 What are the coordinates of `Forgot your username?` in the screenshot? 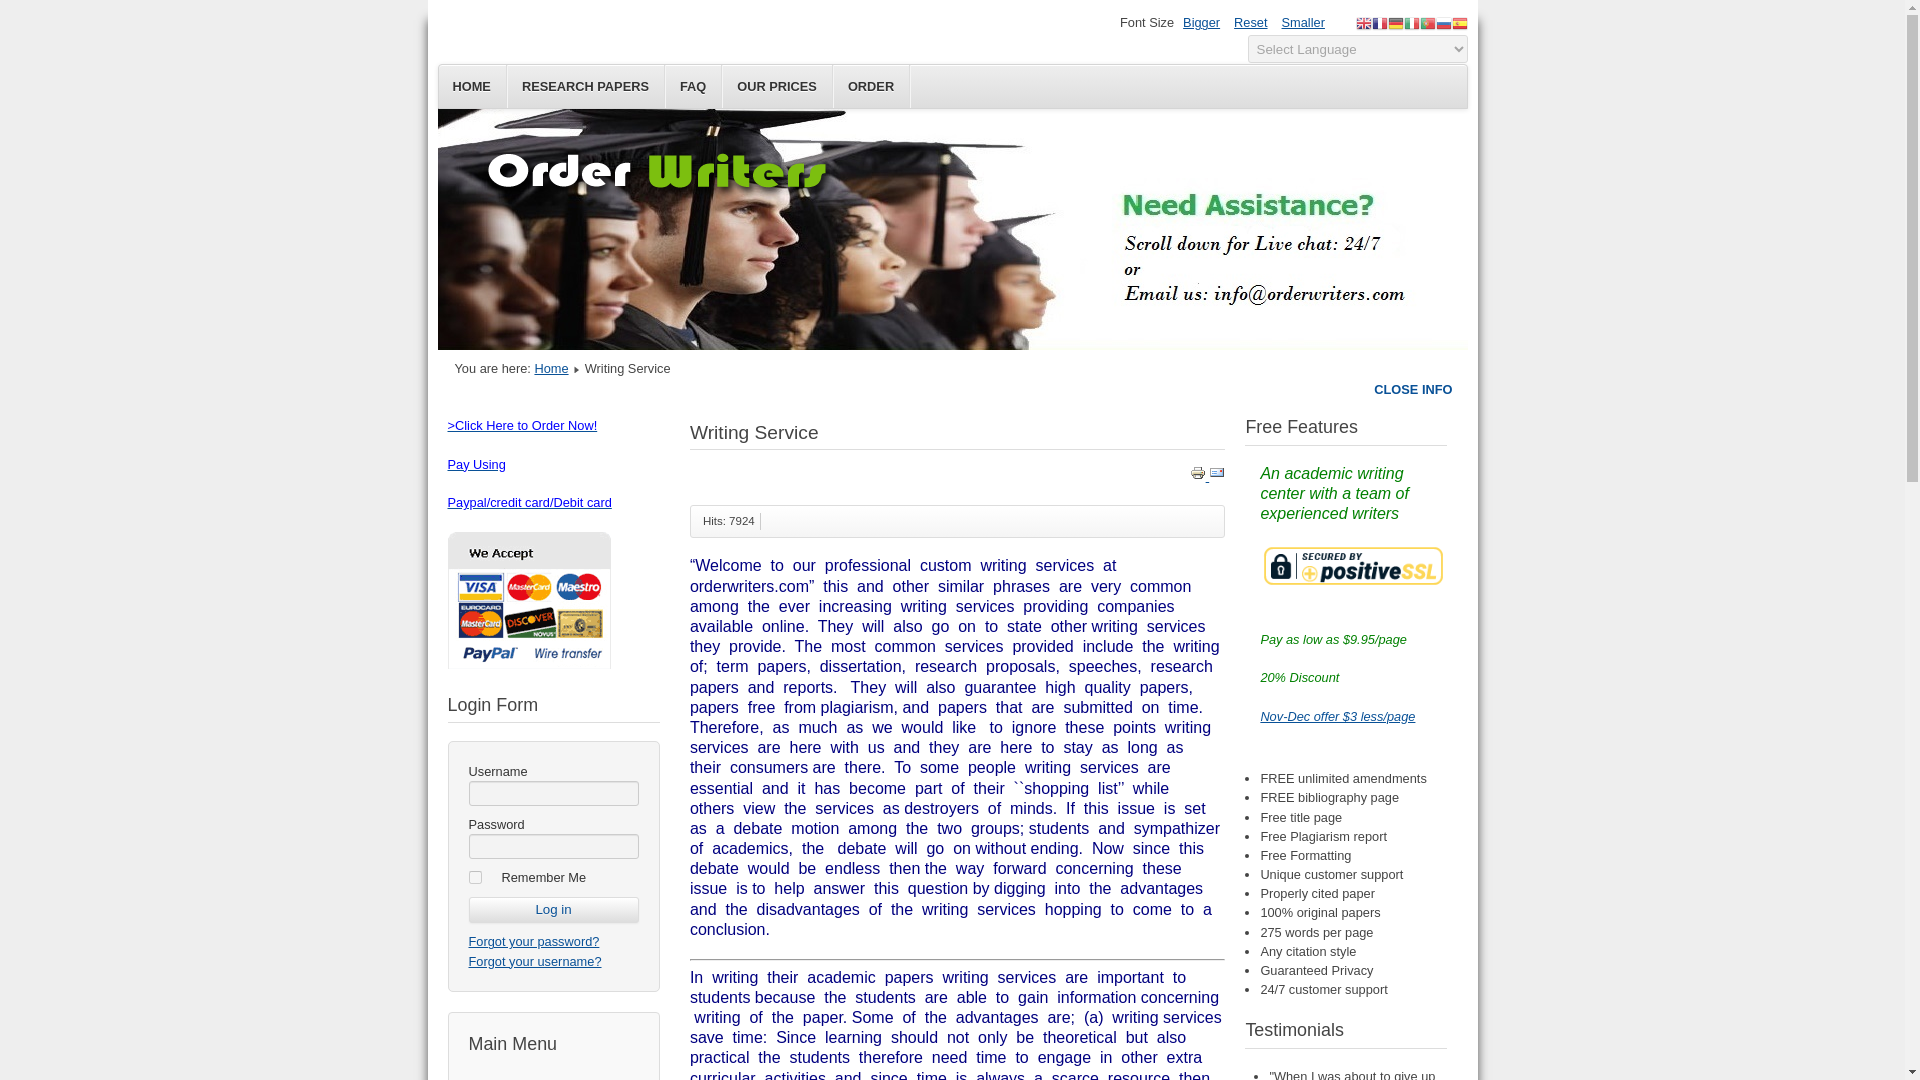 It's located at (534, 960).